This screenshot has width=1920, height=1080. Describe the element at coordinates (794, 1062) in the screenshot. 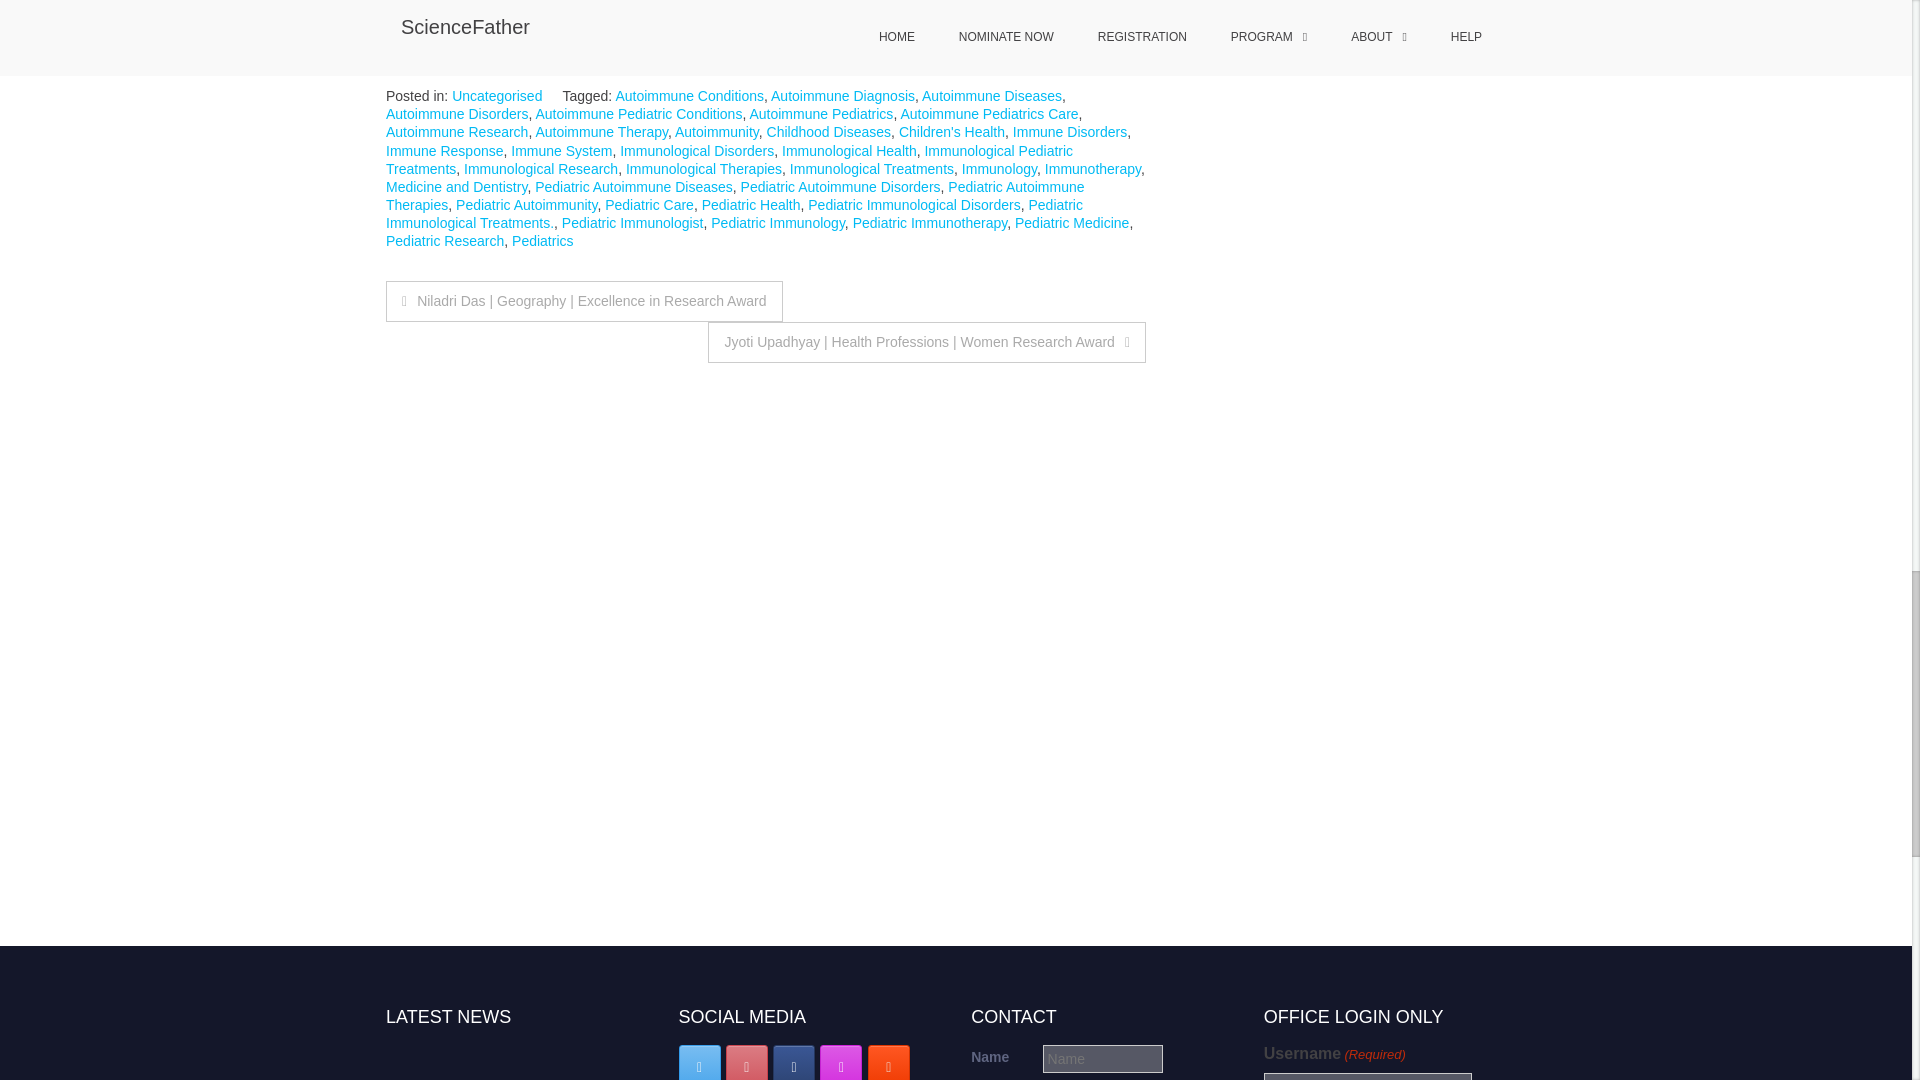

I see `ScienceFather on Facebook` at that location.